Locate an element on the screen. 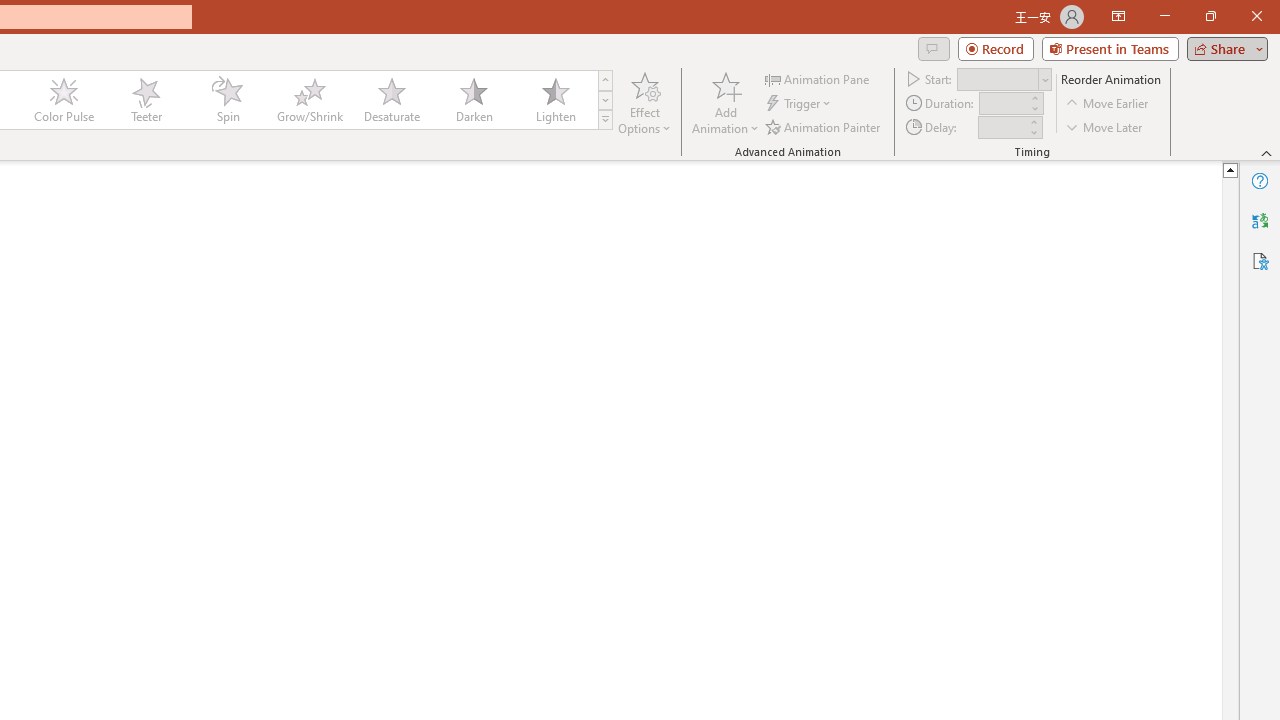 The image size is (1280, 720). Desaturate is located at coordinates (391, 100).